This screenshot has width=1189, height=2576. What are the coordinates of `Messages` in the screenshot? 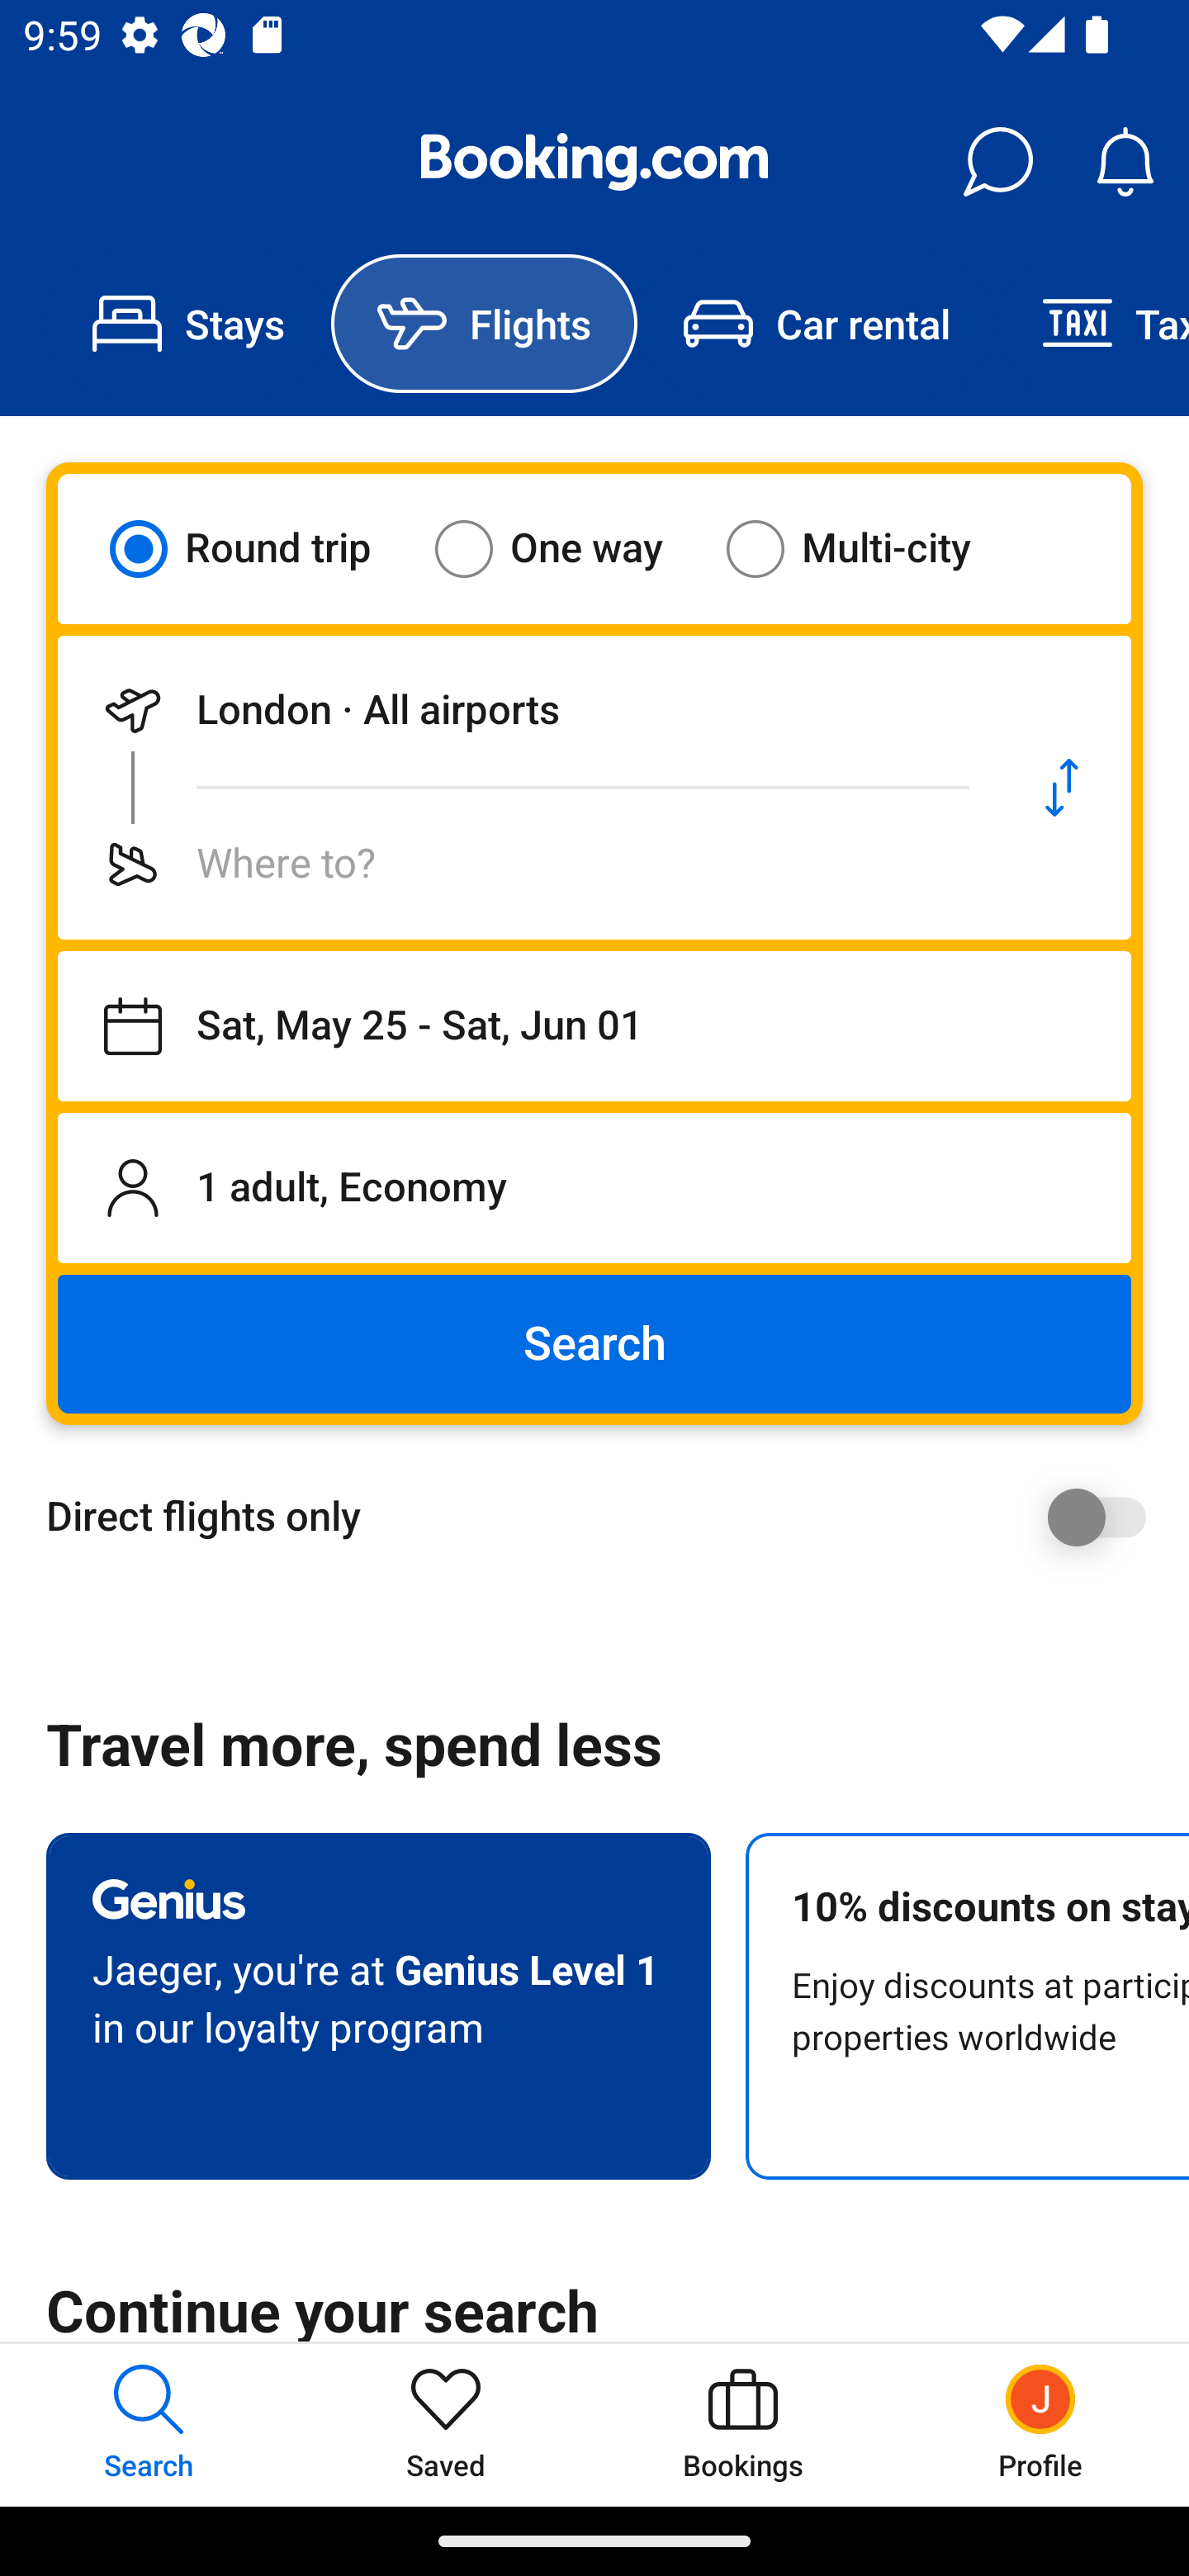 It's located at (997, 162).